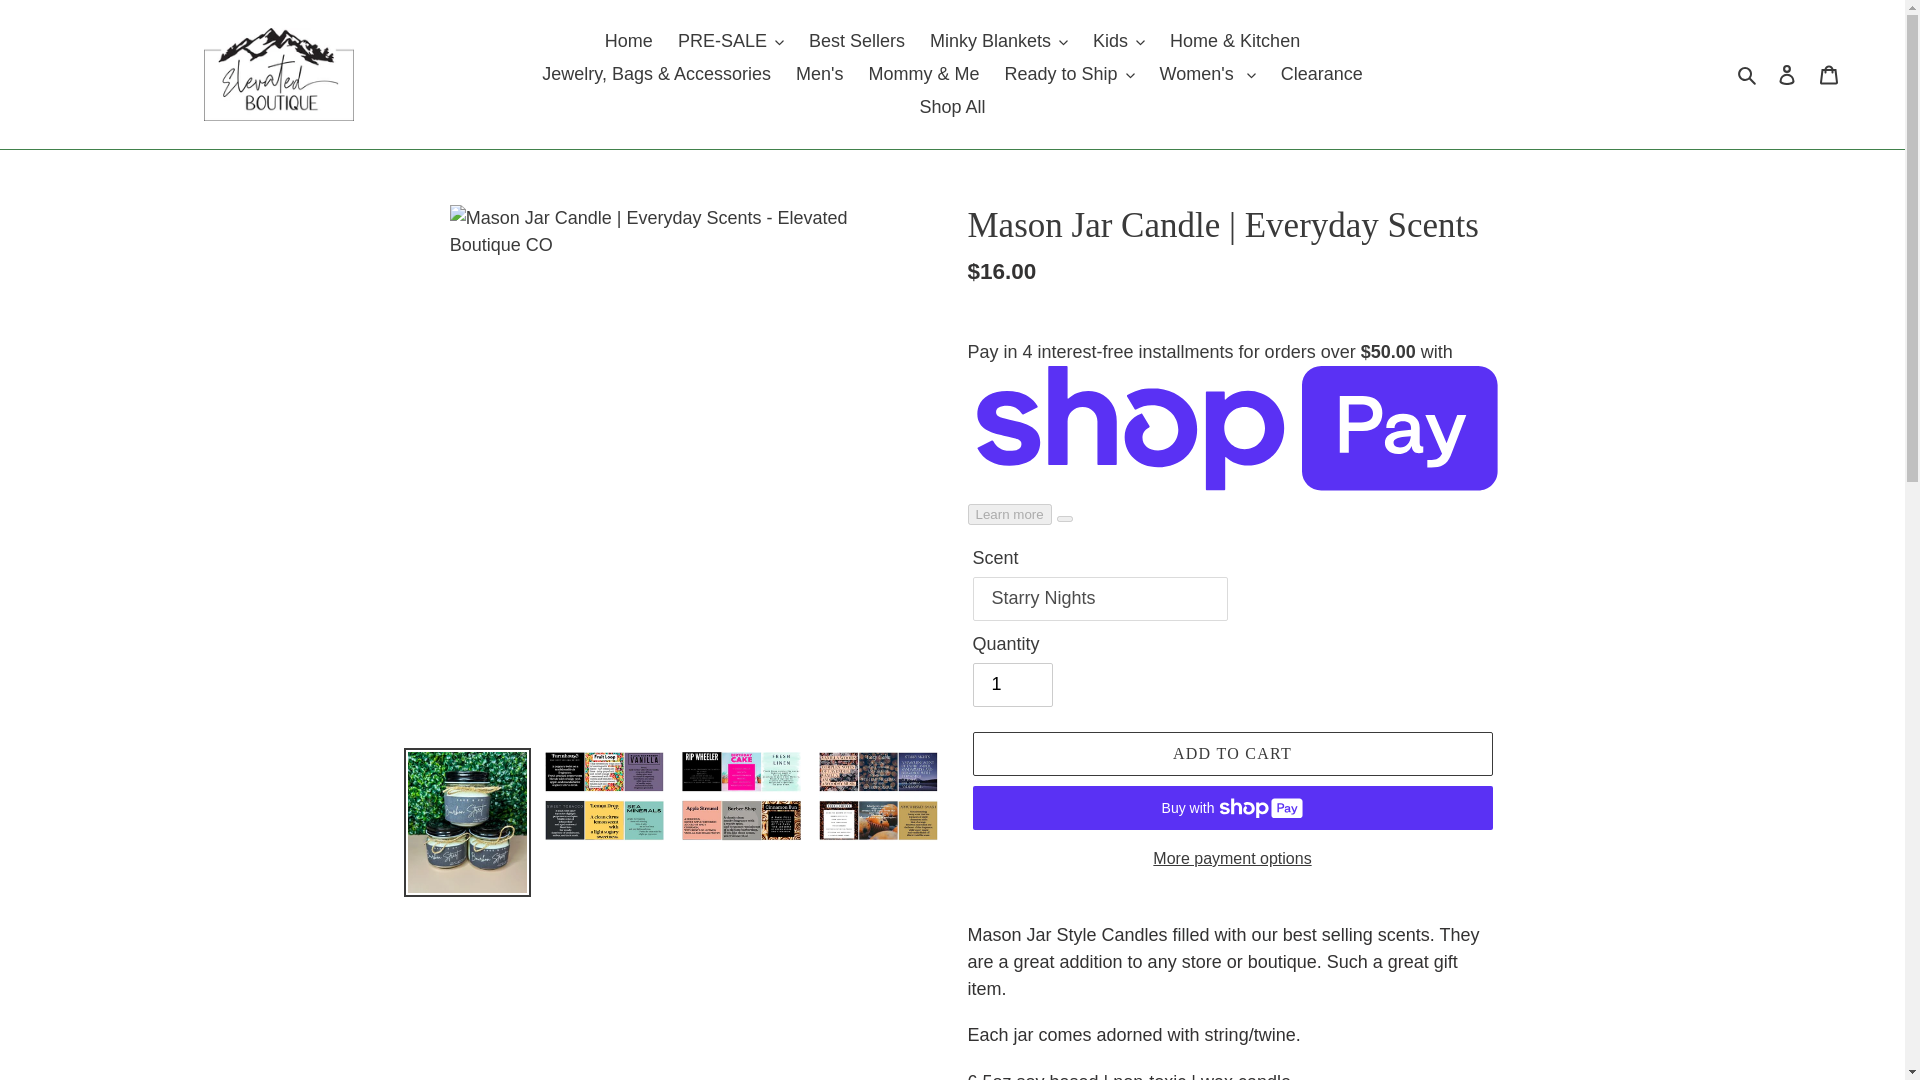 The width and height of the screenshot is (1920, 1080). What do you see at coordinates (1069, 74) in the screenshot?
I see `Ready to Ship` at bounding box center [1069, 74].